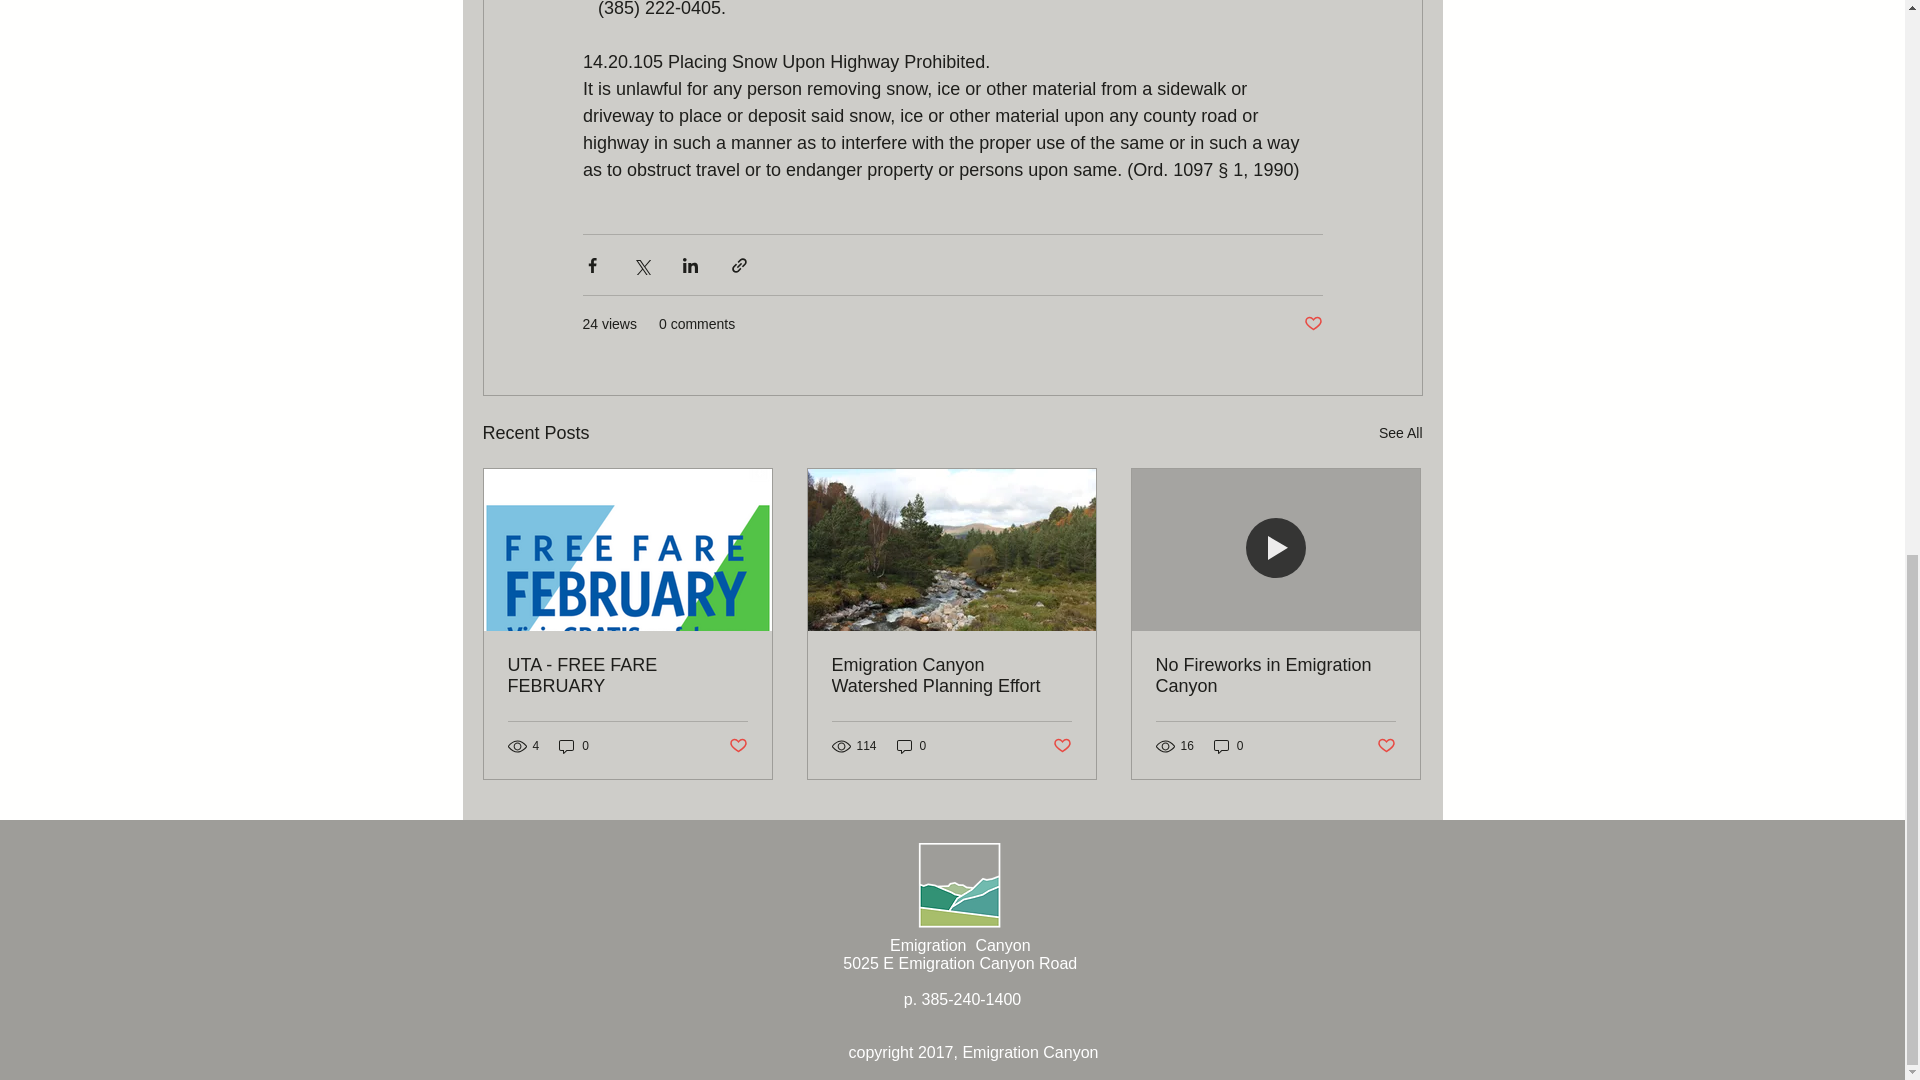 The height and width of the screenshot is (1080, 1920). Describe the element at coordinates (574, 746) in the screenshot. I see `0` at that location.